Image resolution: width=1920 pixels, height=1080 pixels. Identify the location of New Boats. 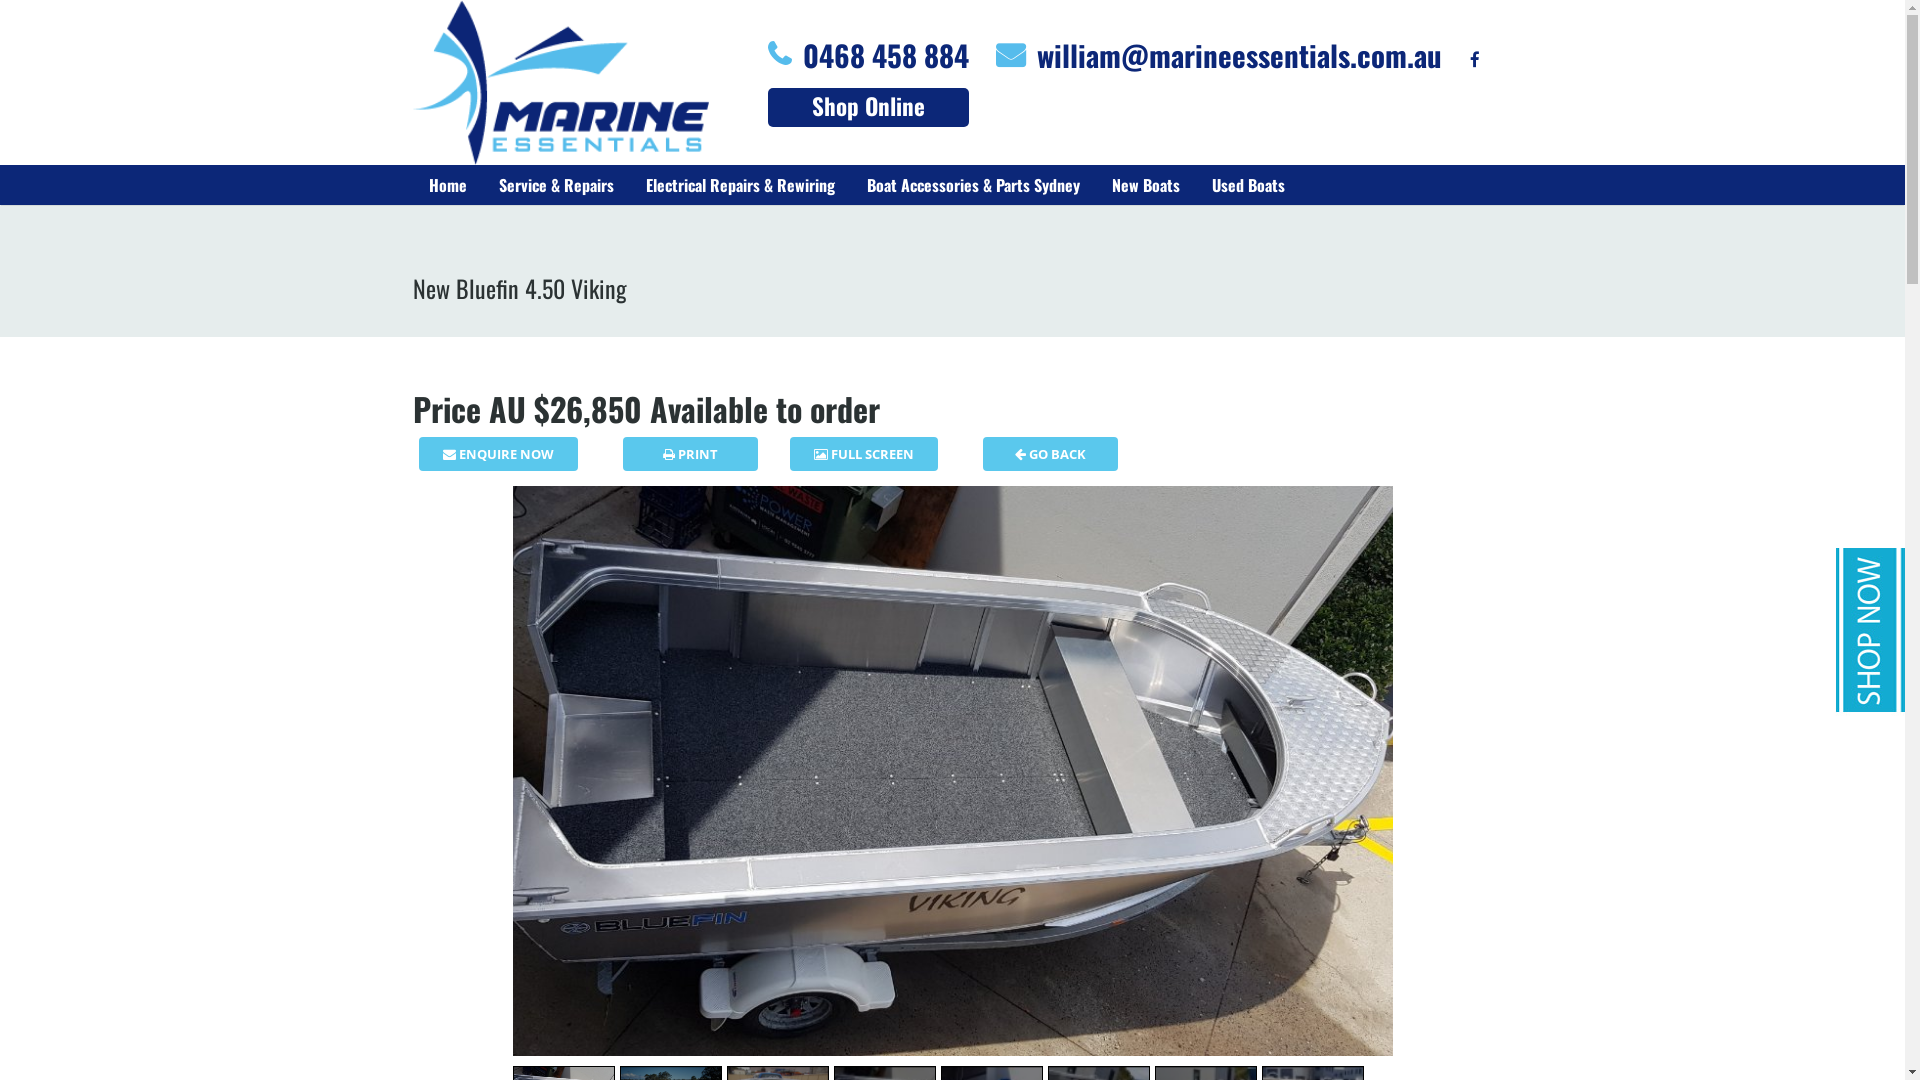
(1146, 185).